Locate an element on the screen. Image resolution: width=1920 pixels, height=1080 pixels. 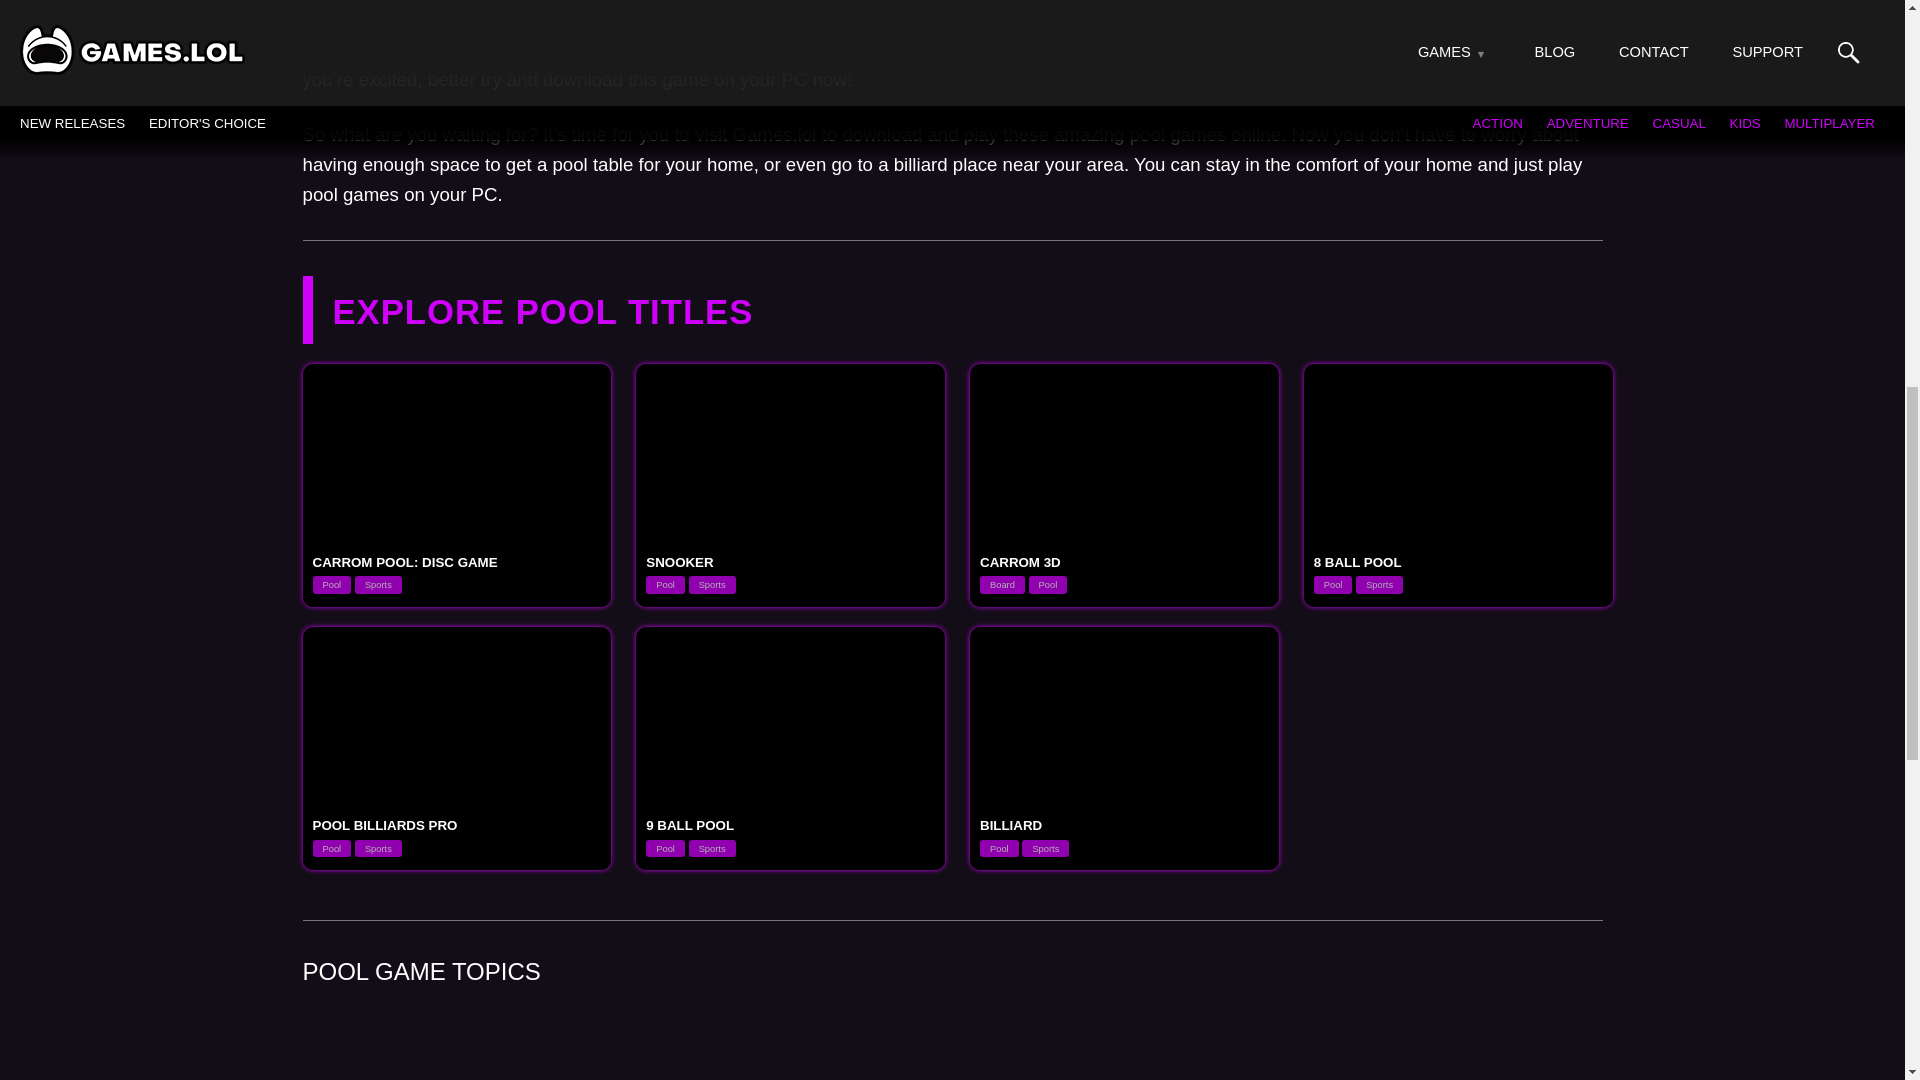
Pool is located at coordinates (1048, 584).